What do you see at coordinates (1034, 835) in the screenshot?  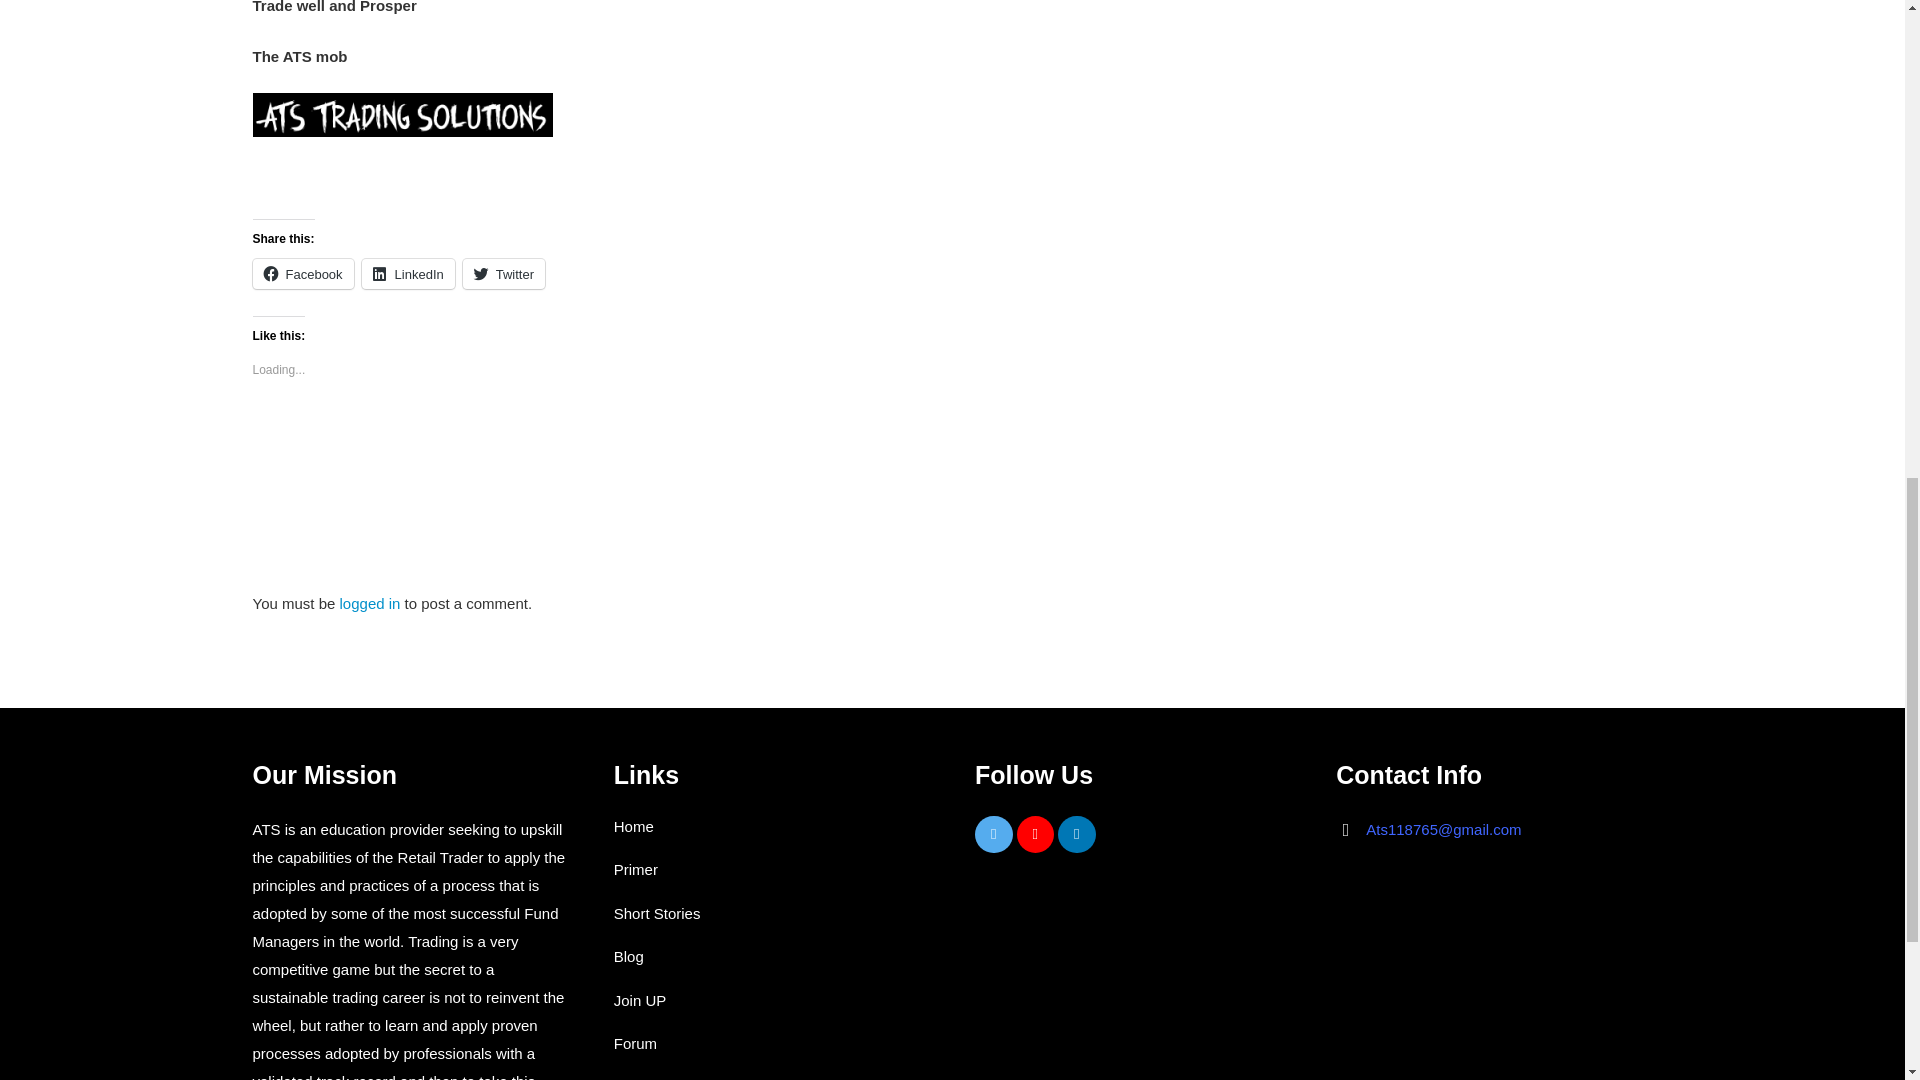 I see `YouTube` at bounding box center [1034, 835].